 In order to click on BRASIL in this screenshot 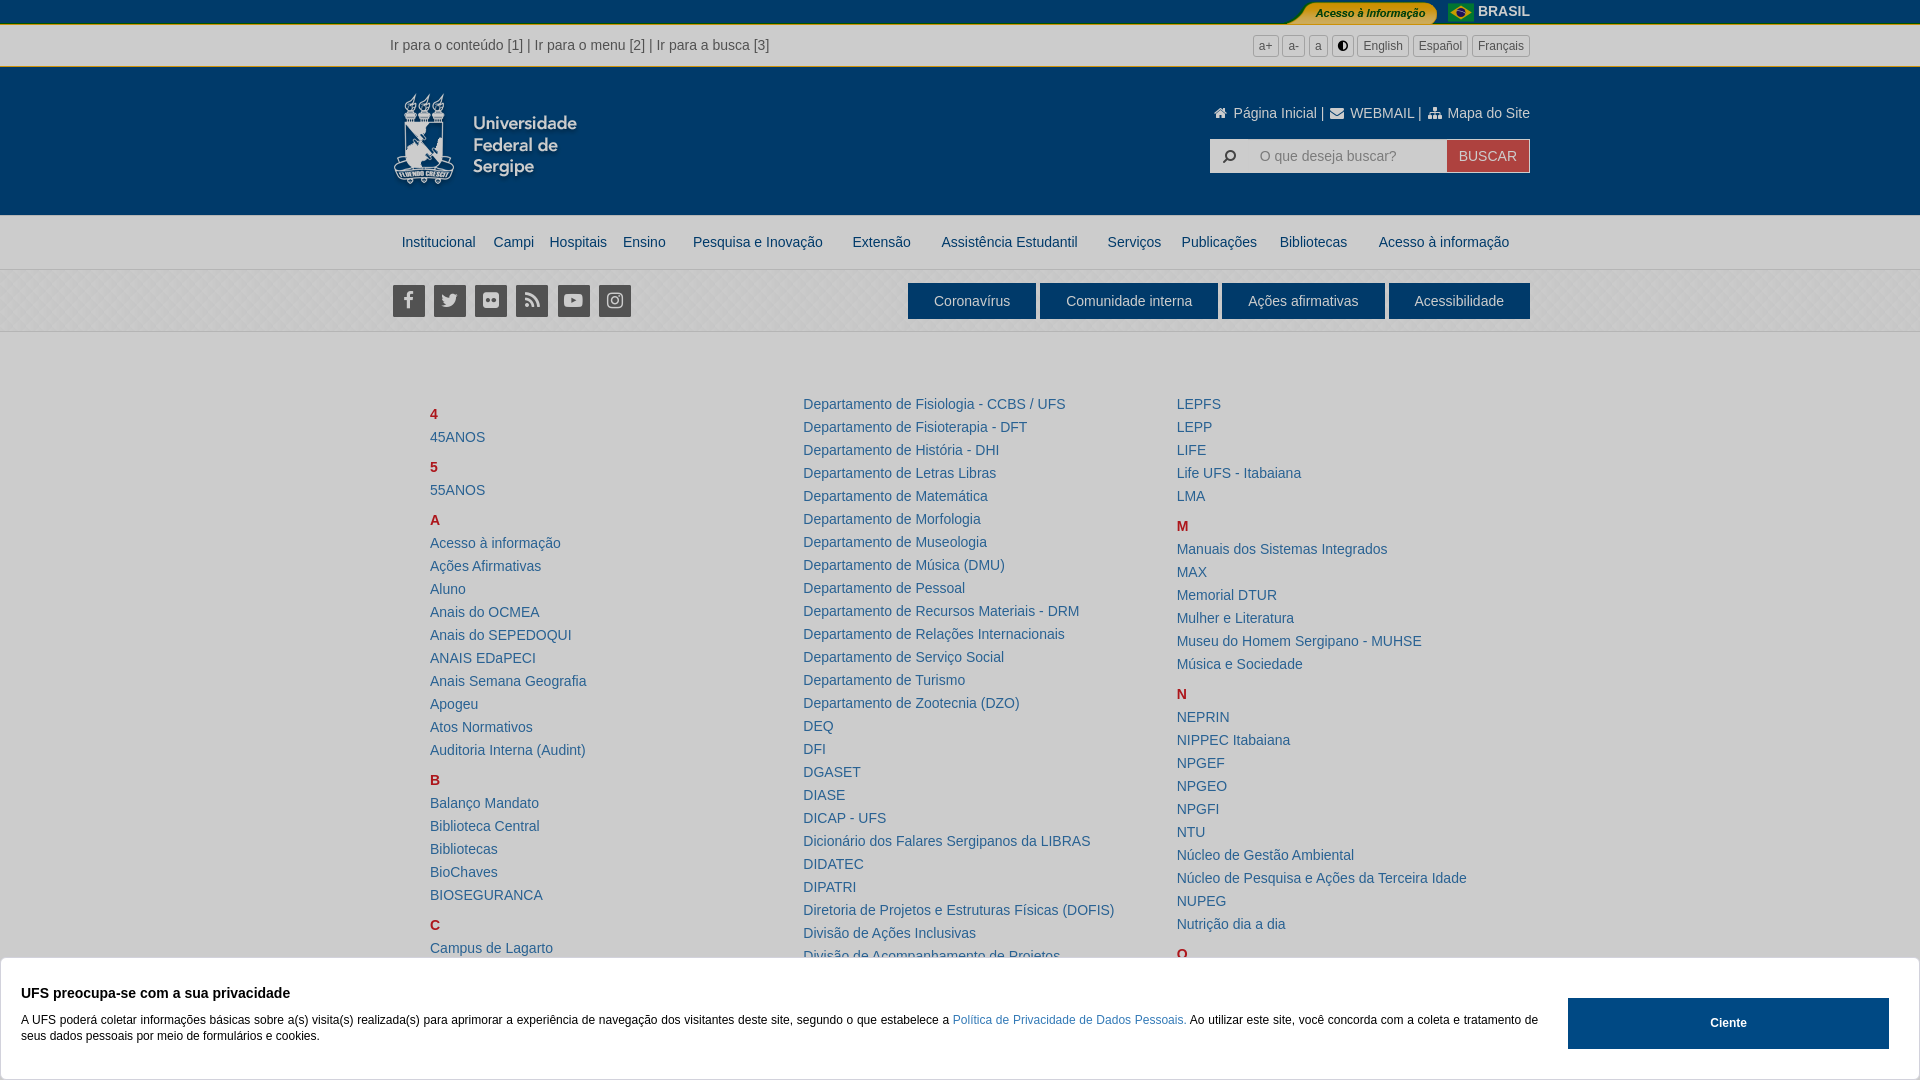, I will do `click(1504, 11)`.